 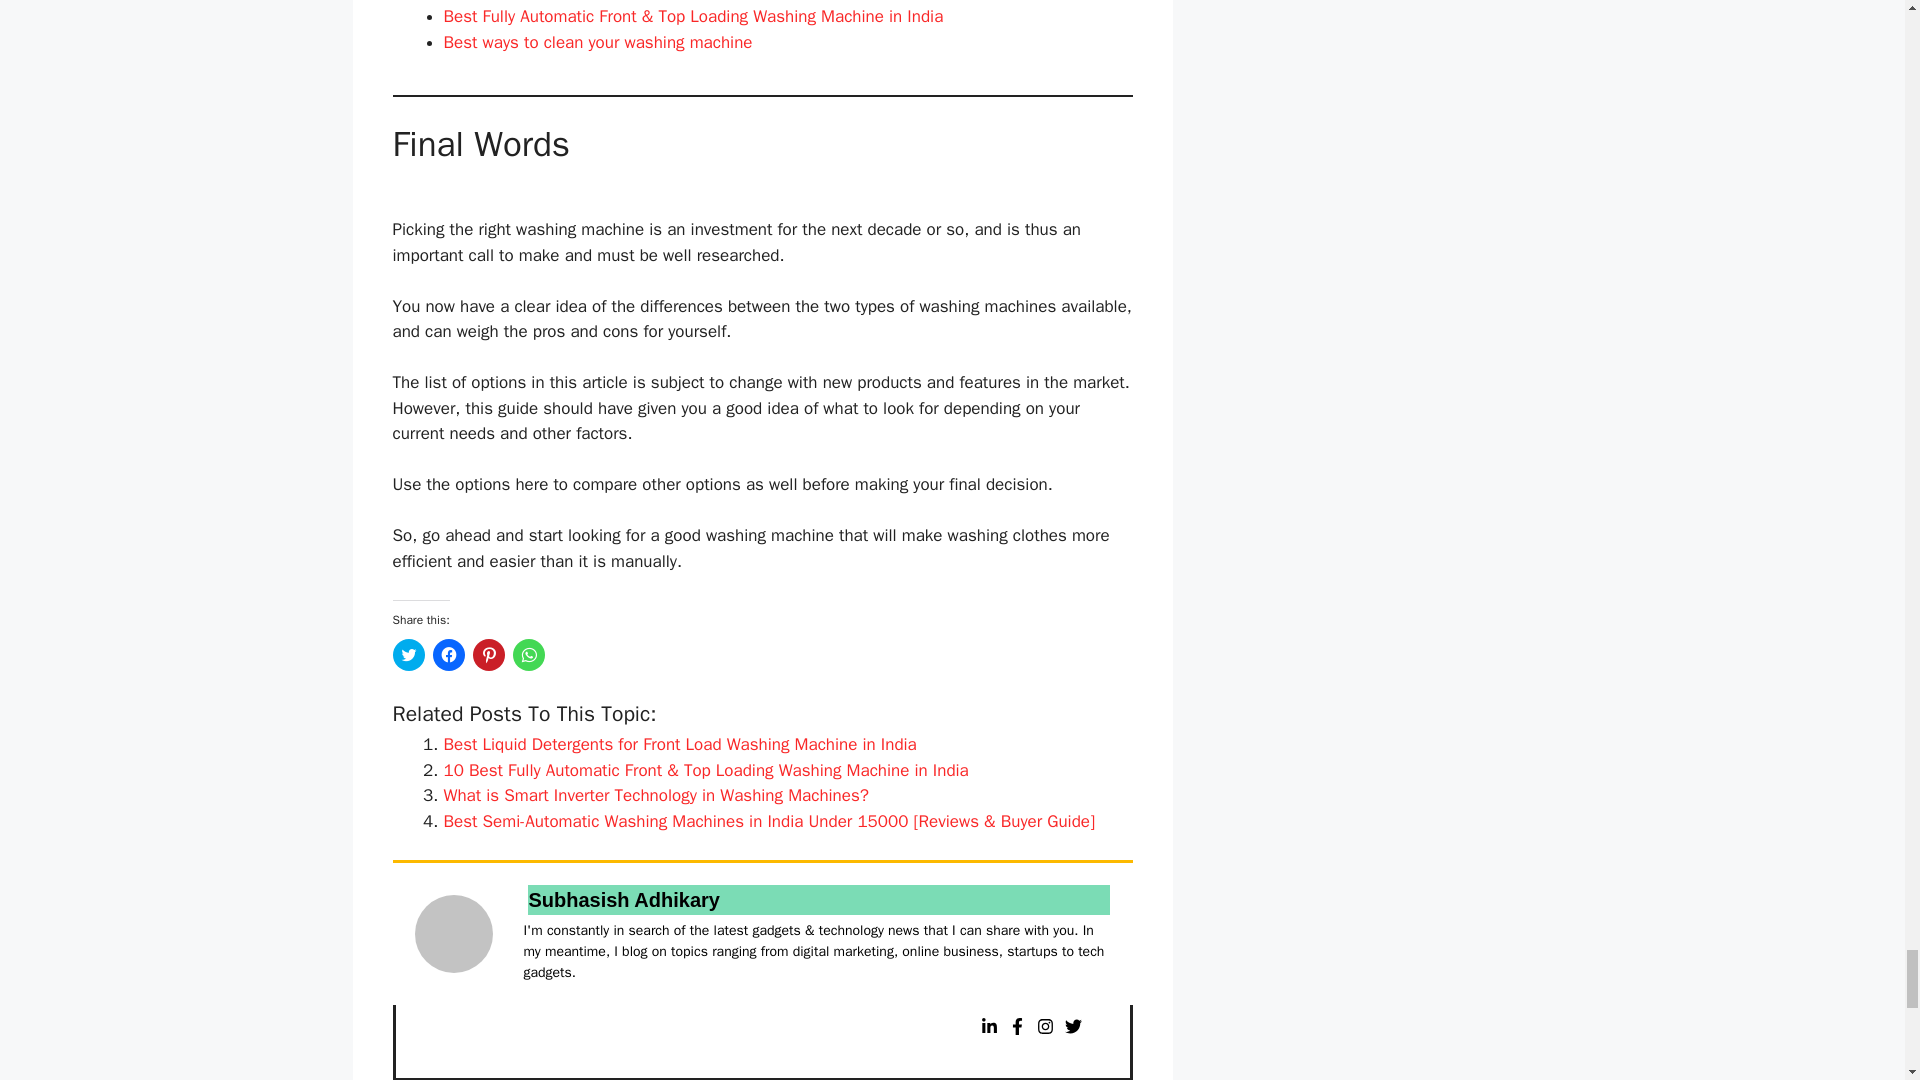 What do you see at coordinates (448, 654) in the screenshot?
I see `Click to share on Facebook` at bounding box center [448, 654].